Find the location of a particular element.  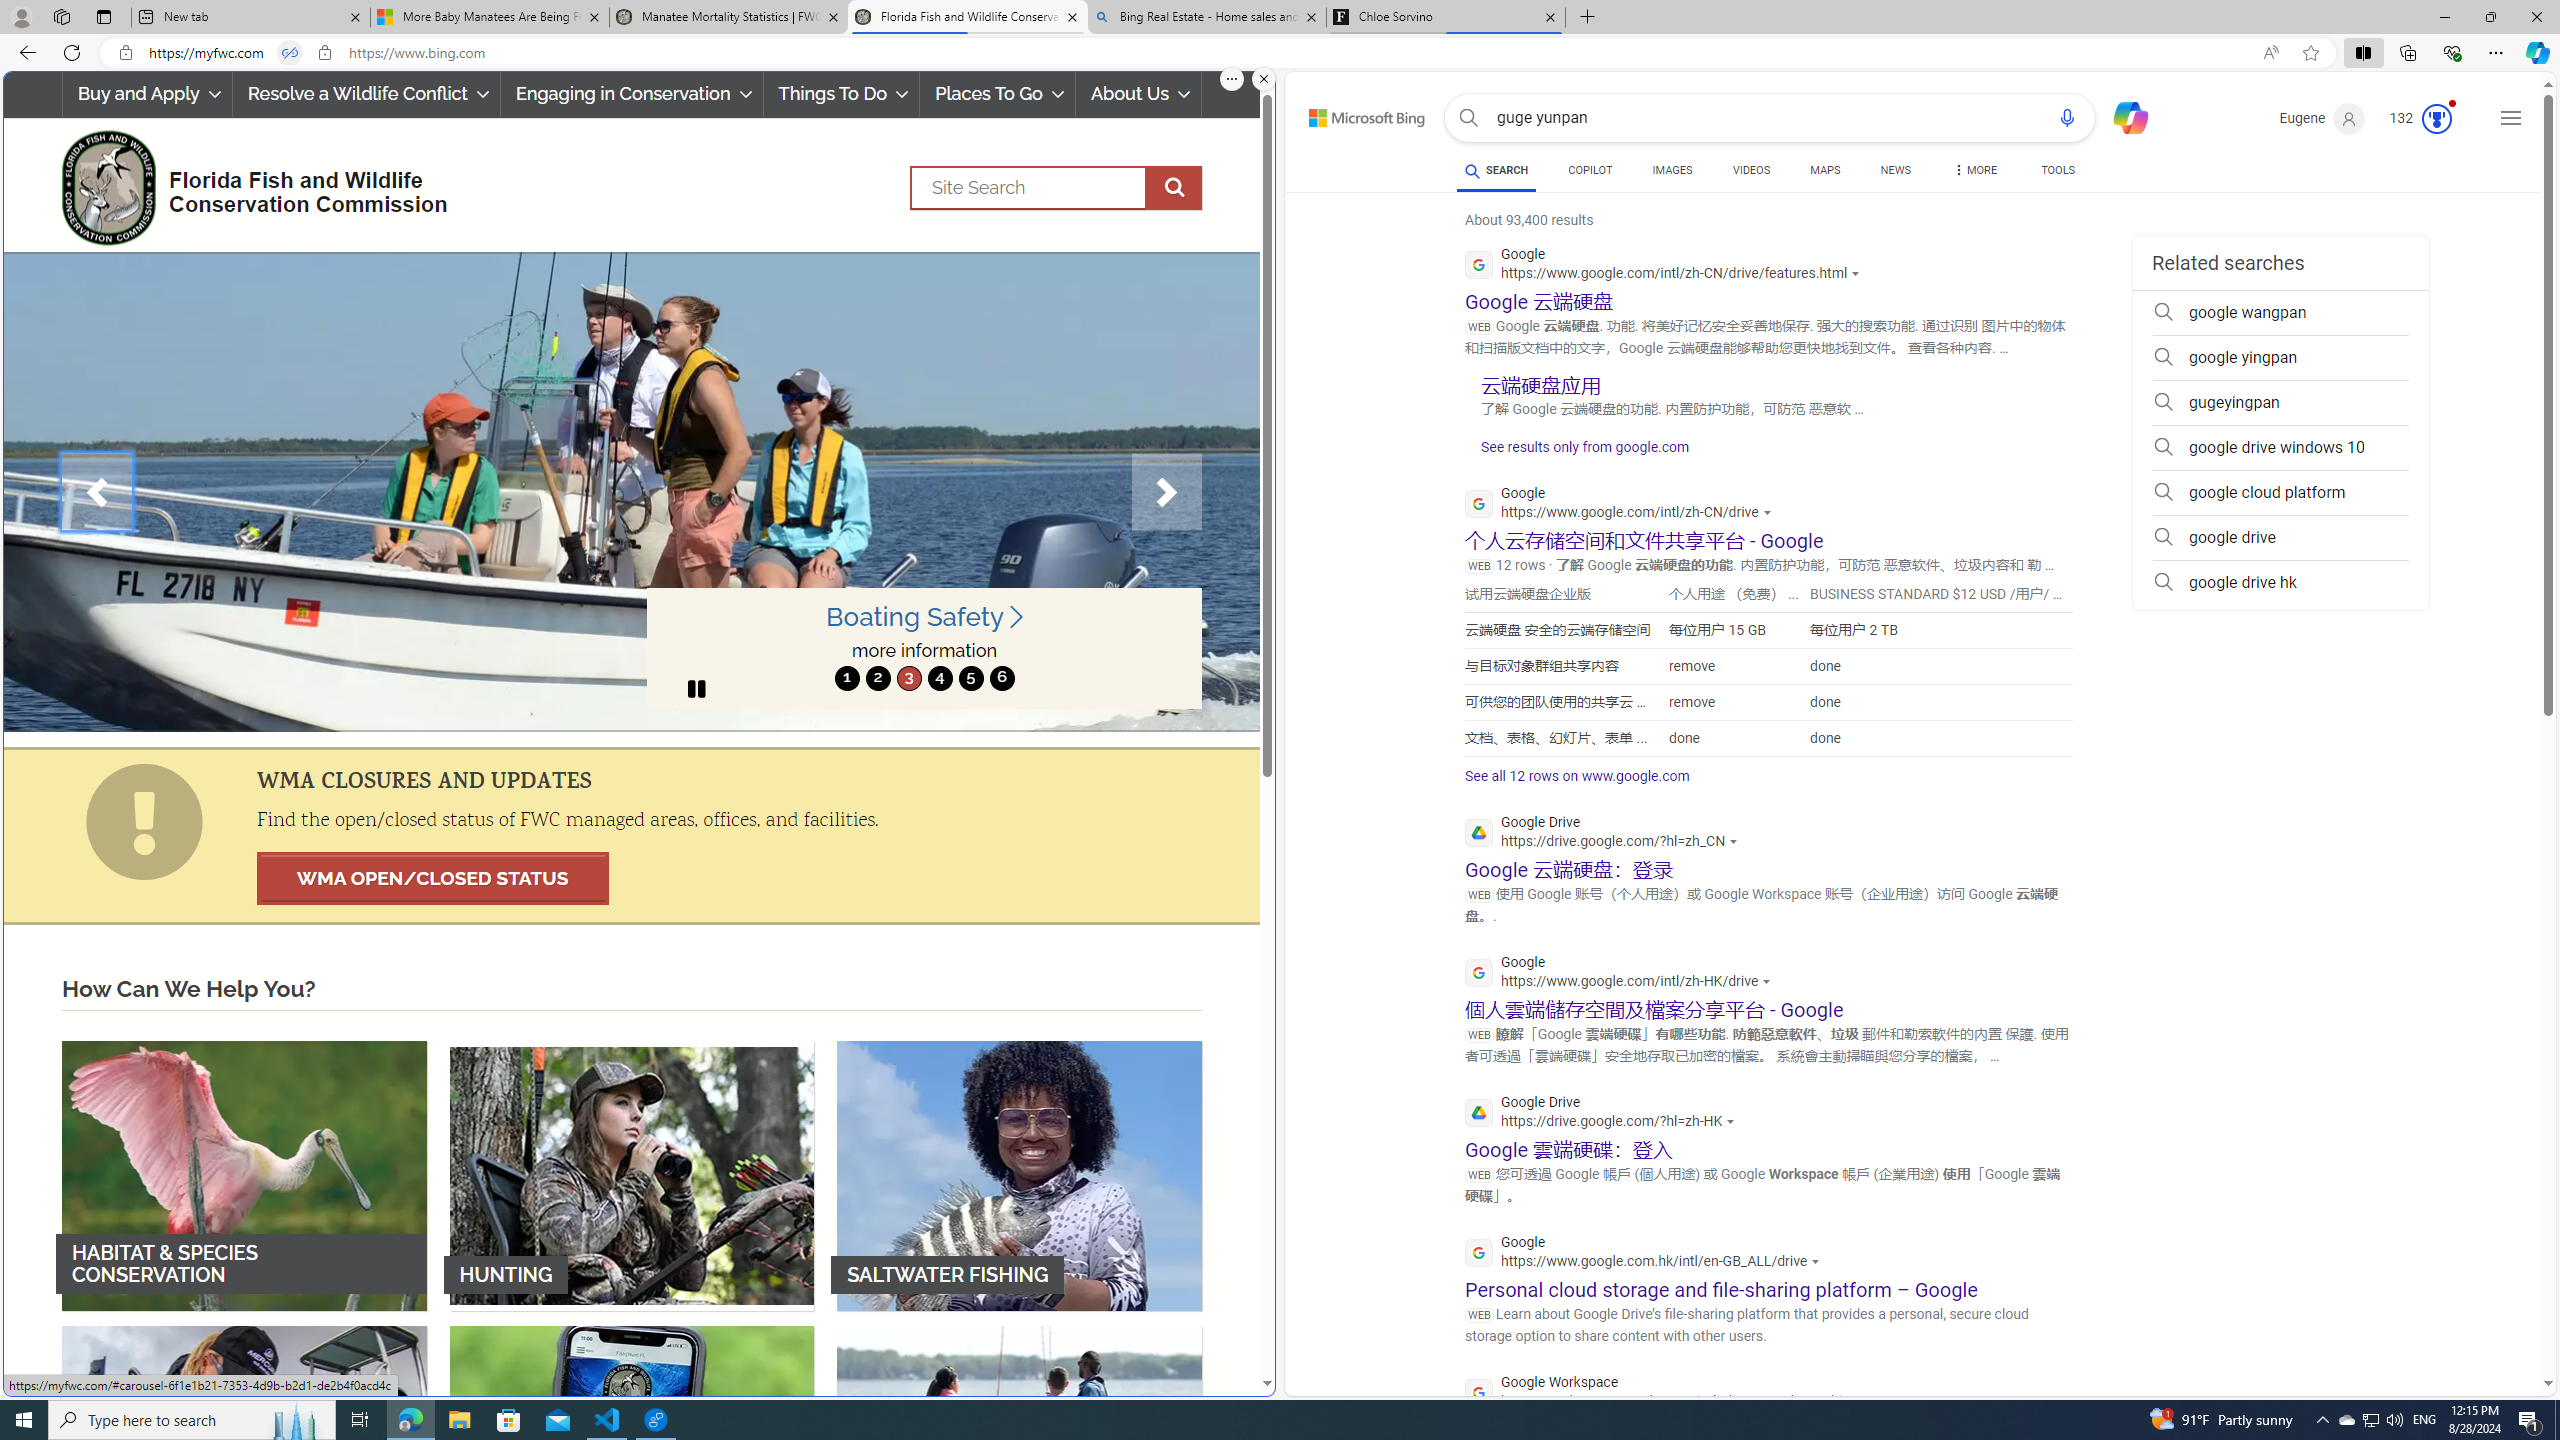

Previous is located at coordinates (97, 492).